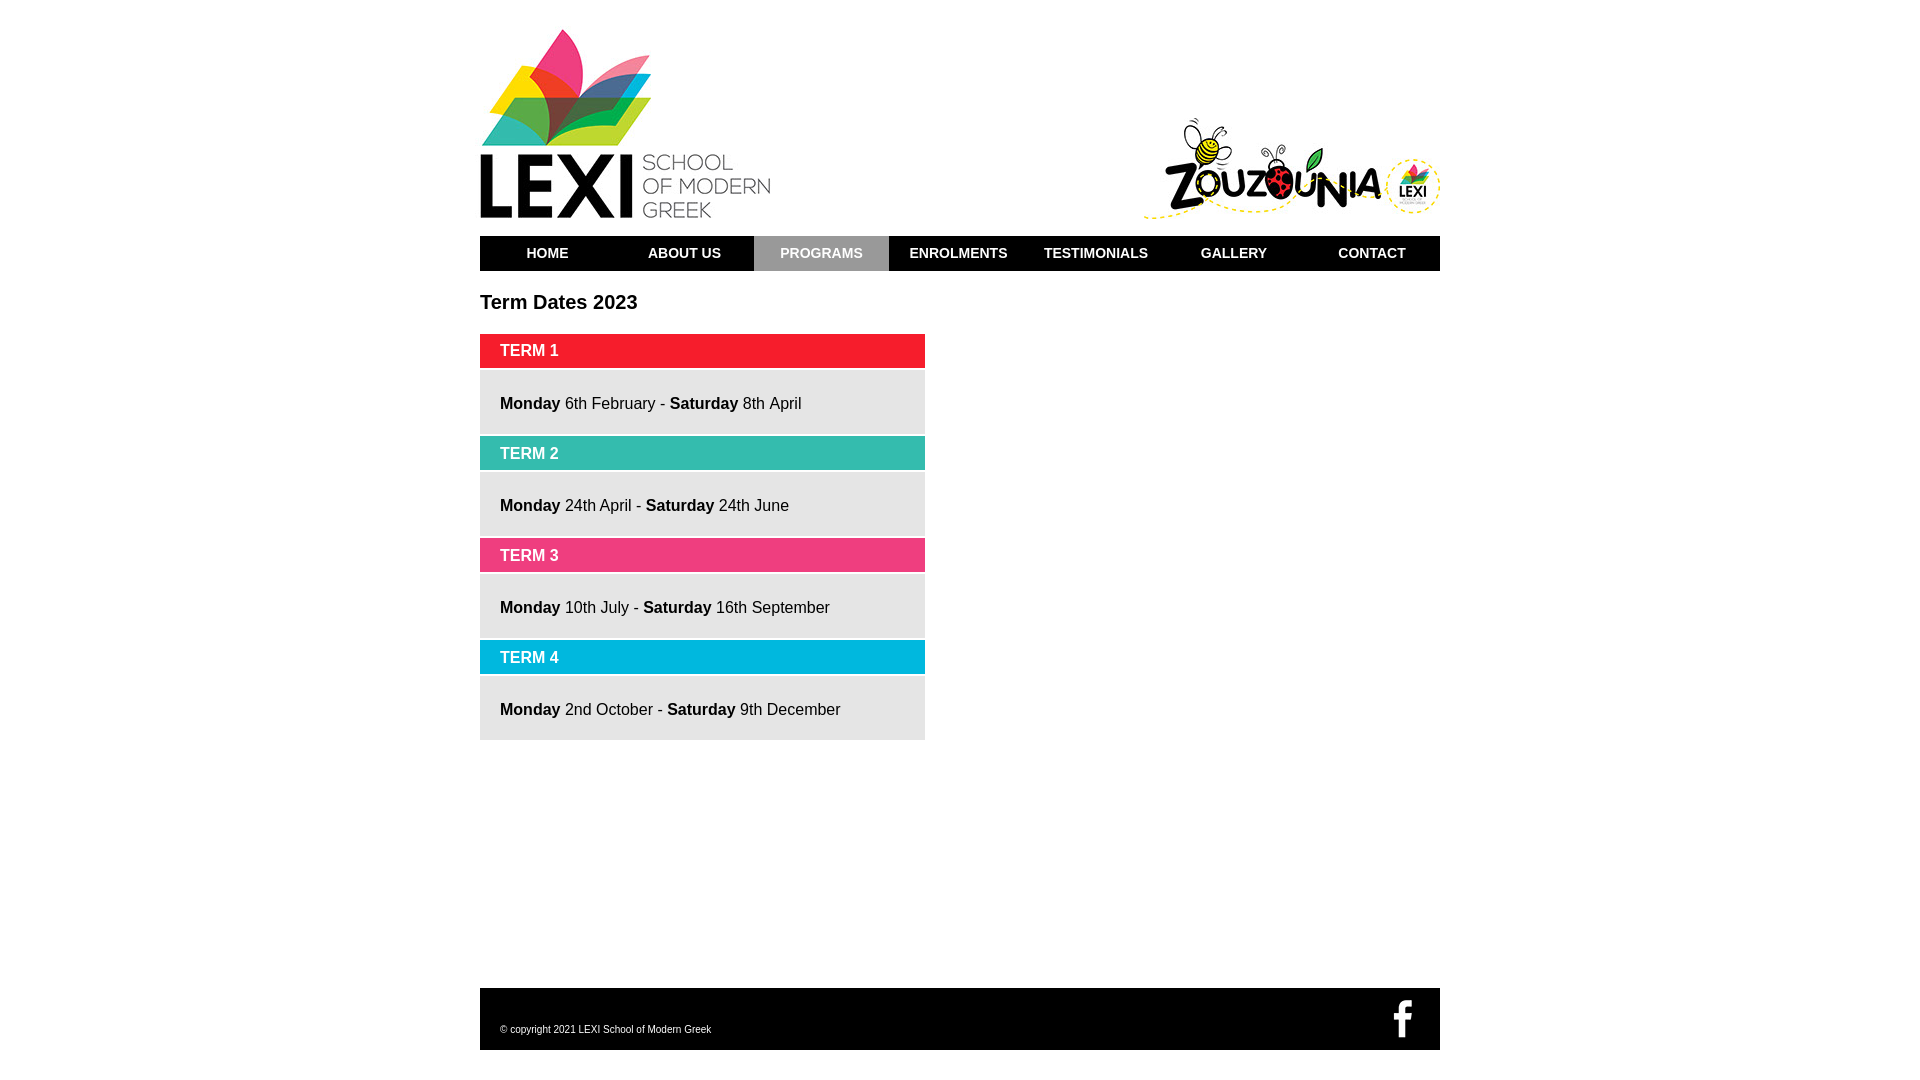  I want to click on GALLERY, so click(1234, 254).